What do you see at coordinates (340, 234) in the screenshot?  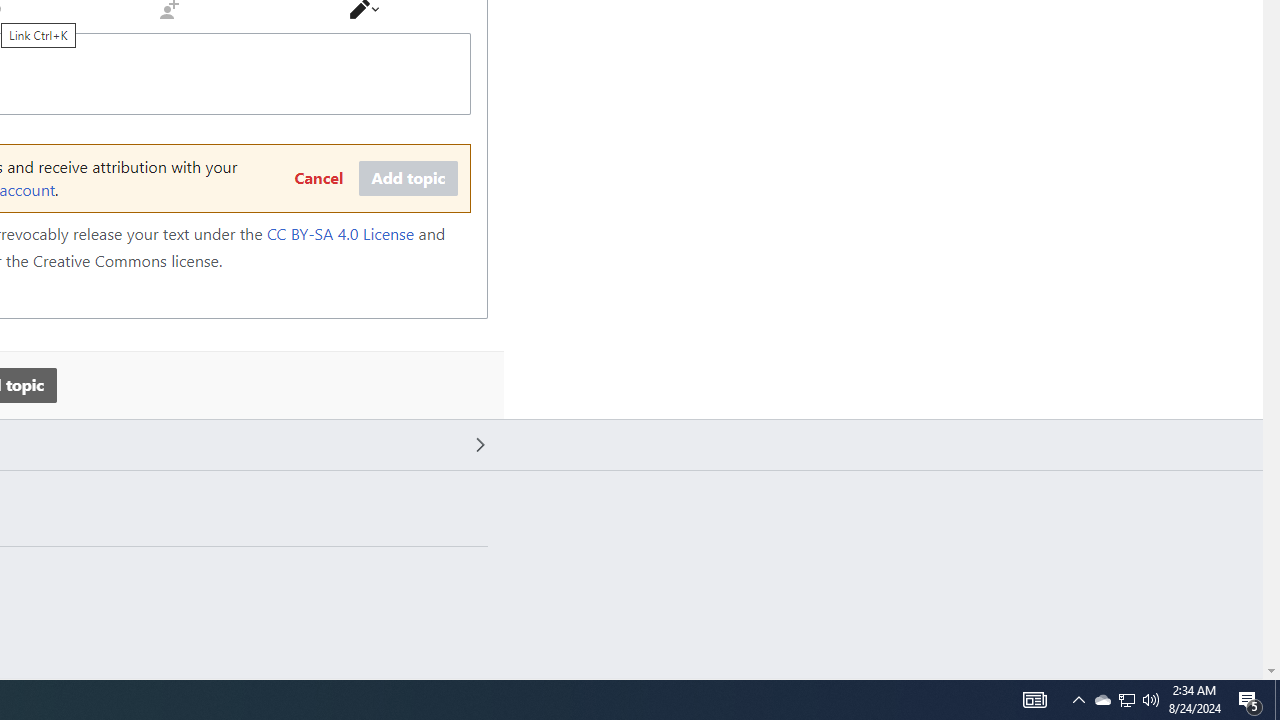 I see `CC BY-SA 4.0 License` at bounding box center [340, 234].